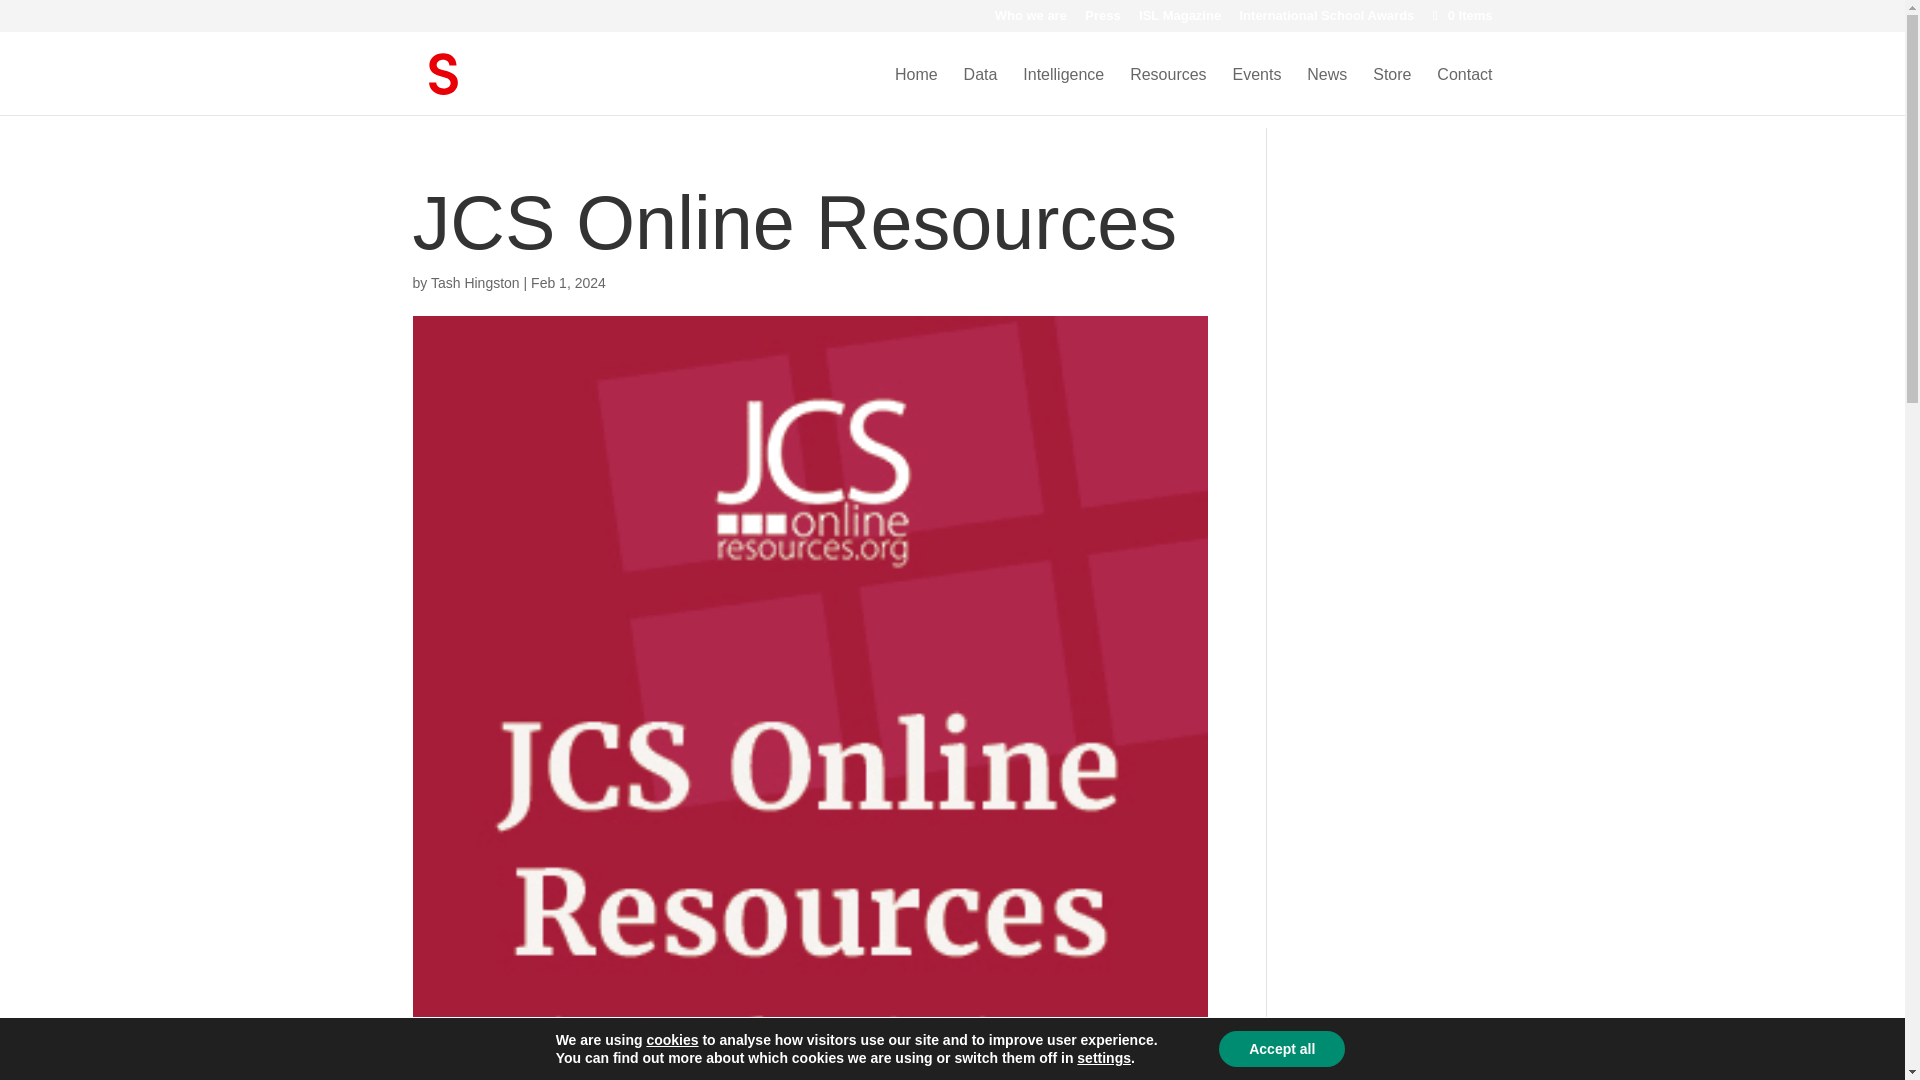  Describe the element at coordinates (1327, 91) in the screenshot. I see `News` at that location.